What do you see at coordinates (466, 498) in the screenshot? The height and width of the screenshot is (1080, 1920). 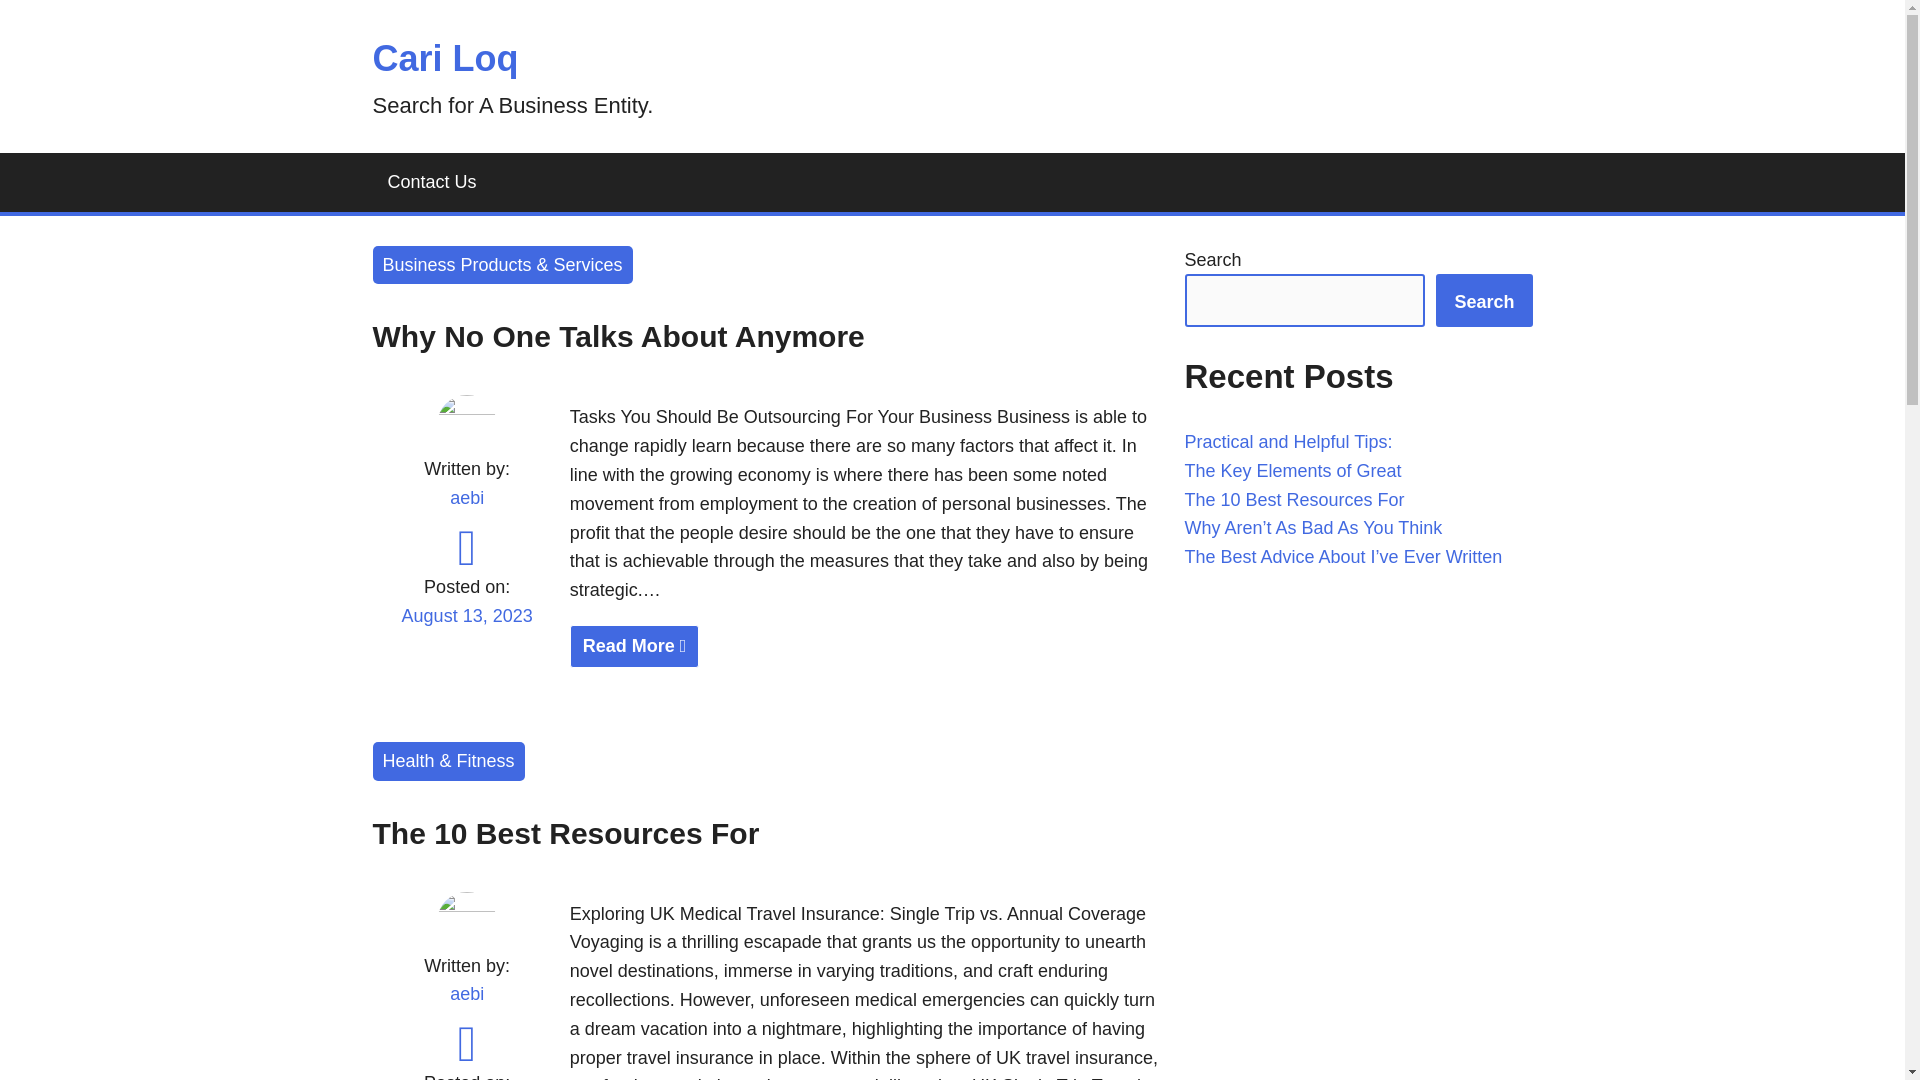 I see `aebi` at bounding box center [466, 498].